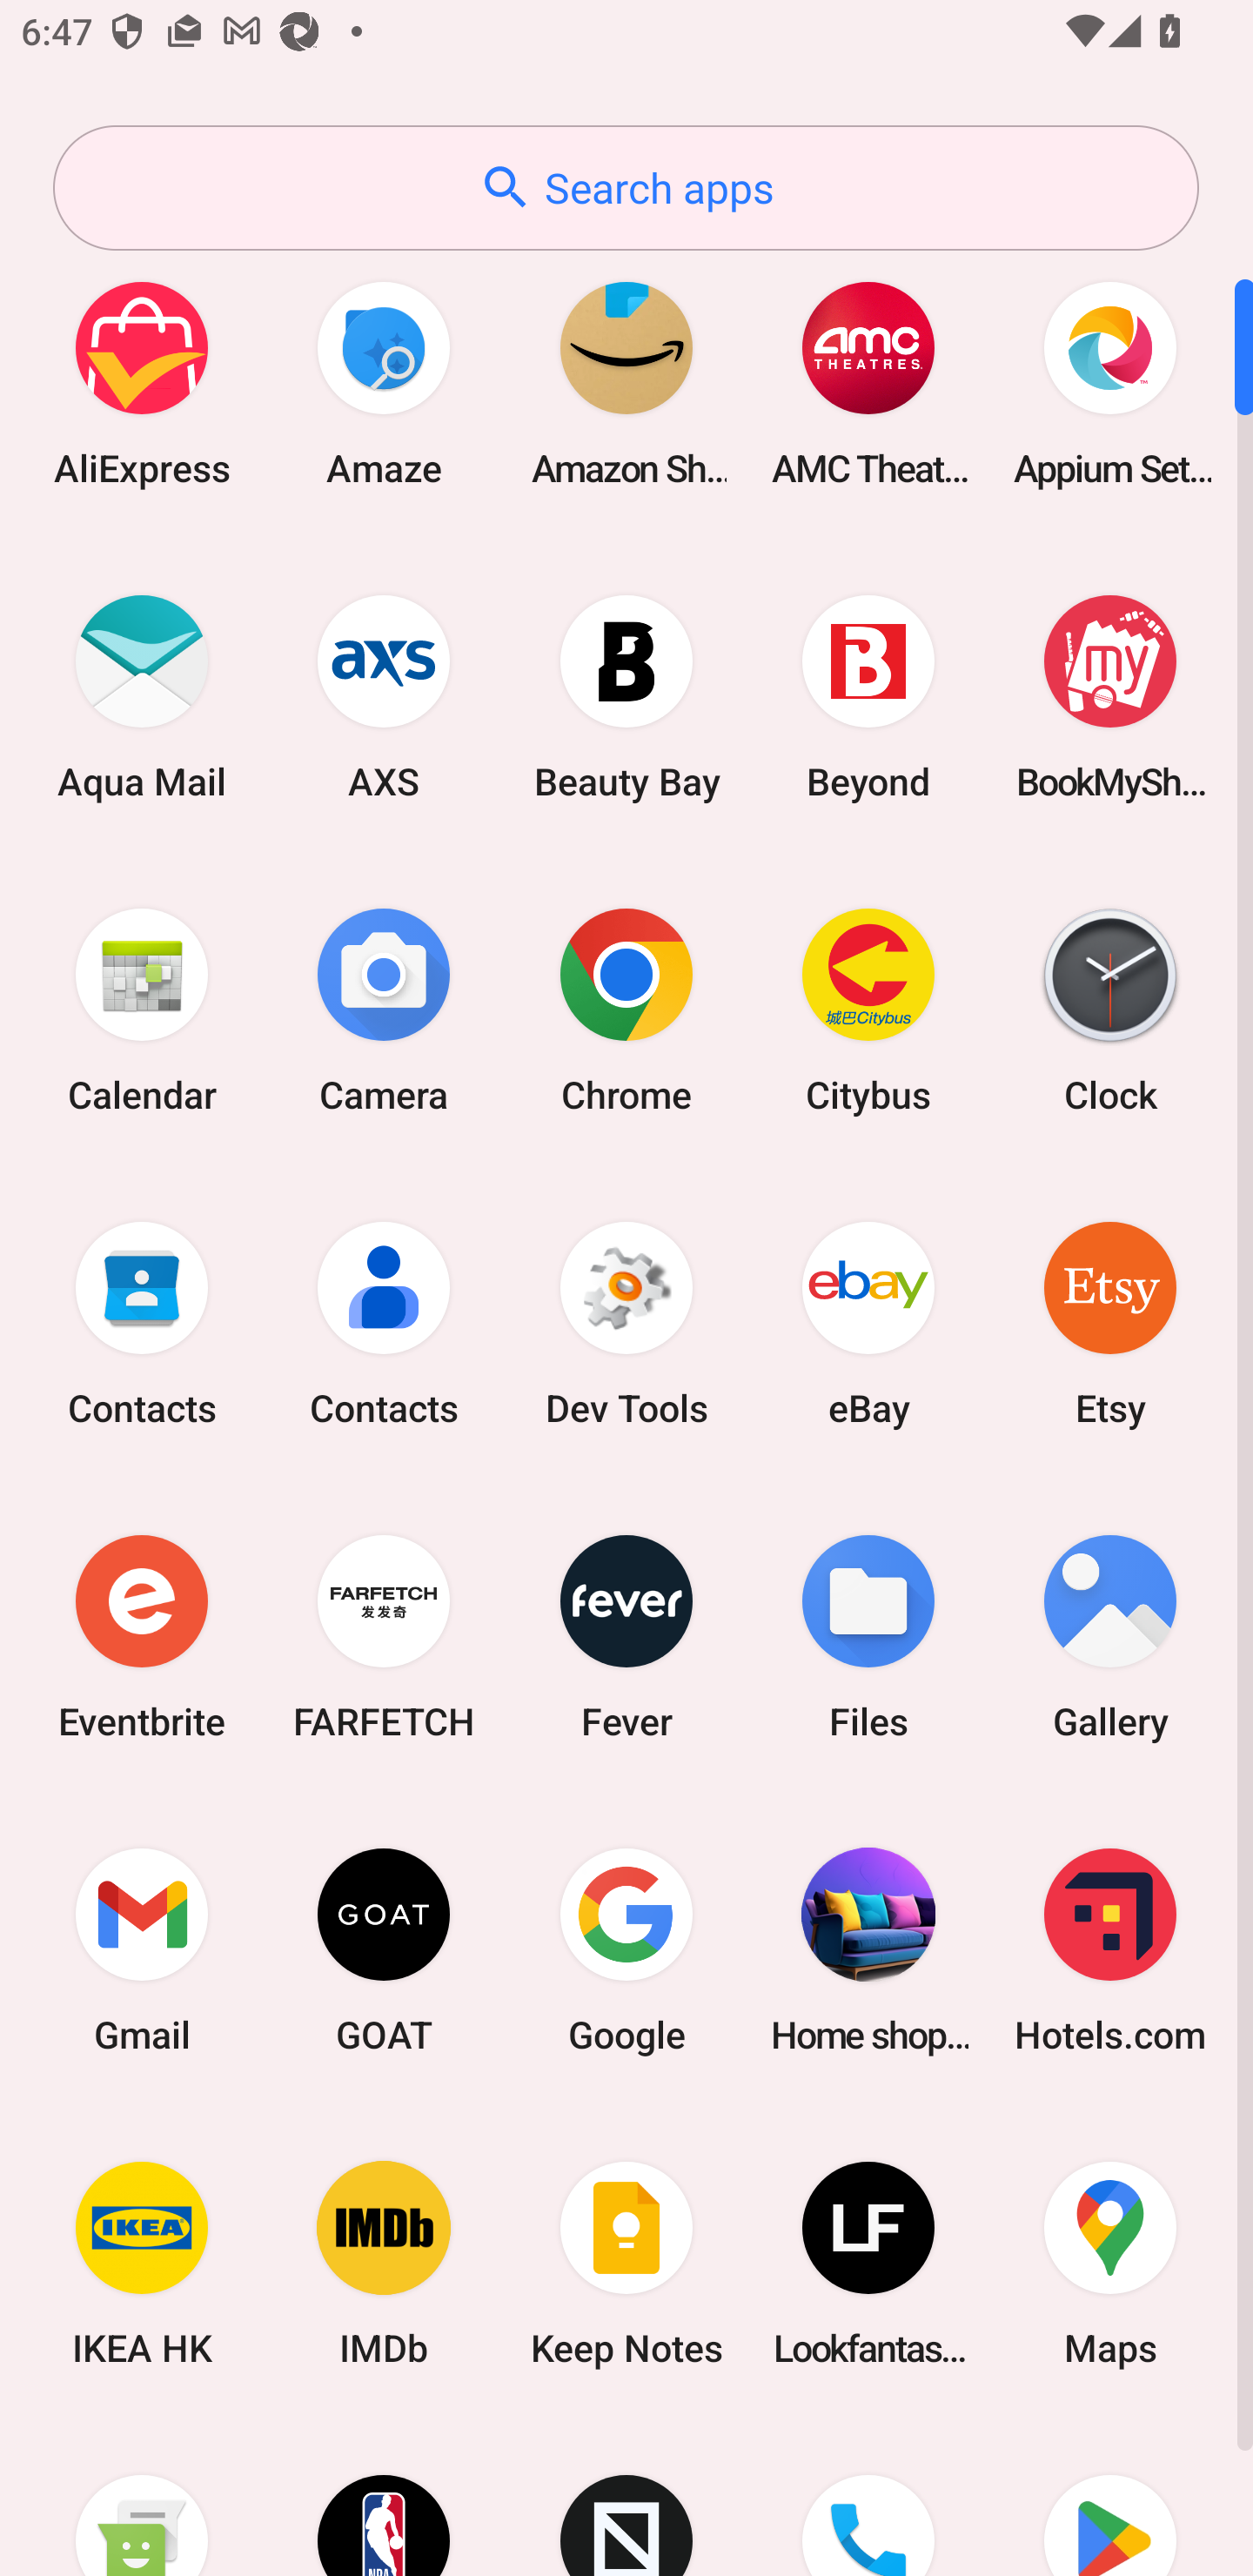 Image resolution: width=1253 pixels, height=2576 pixels. What do you see at coordinates (626, 1010) in the screenshot?
I see `Chrome` at bounding box center [626, 1010].